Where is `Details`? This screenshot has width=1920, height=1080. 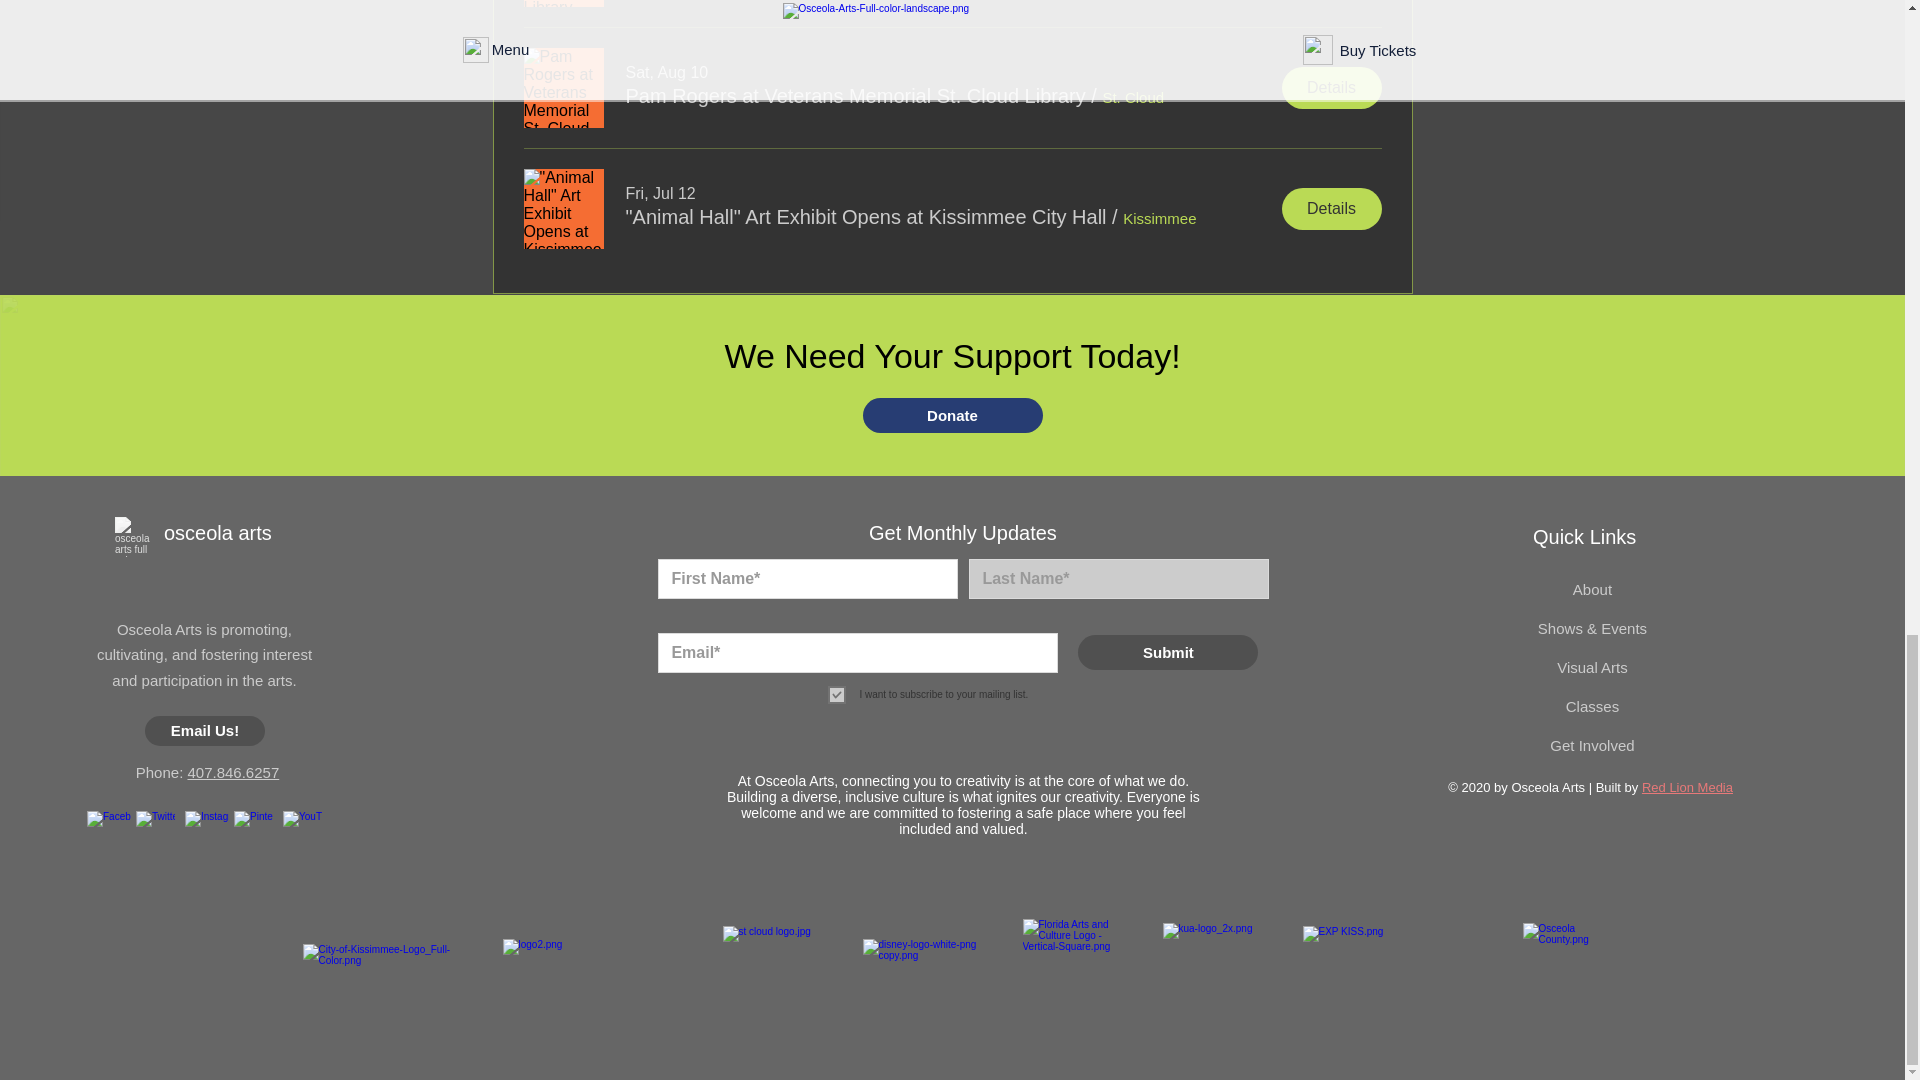
Details is located at coordinates (1332, 88).